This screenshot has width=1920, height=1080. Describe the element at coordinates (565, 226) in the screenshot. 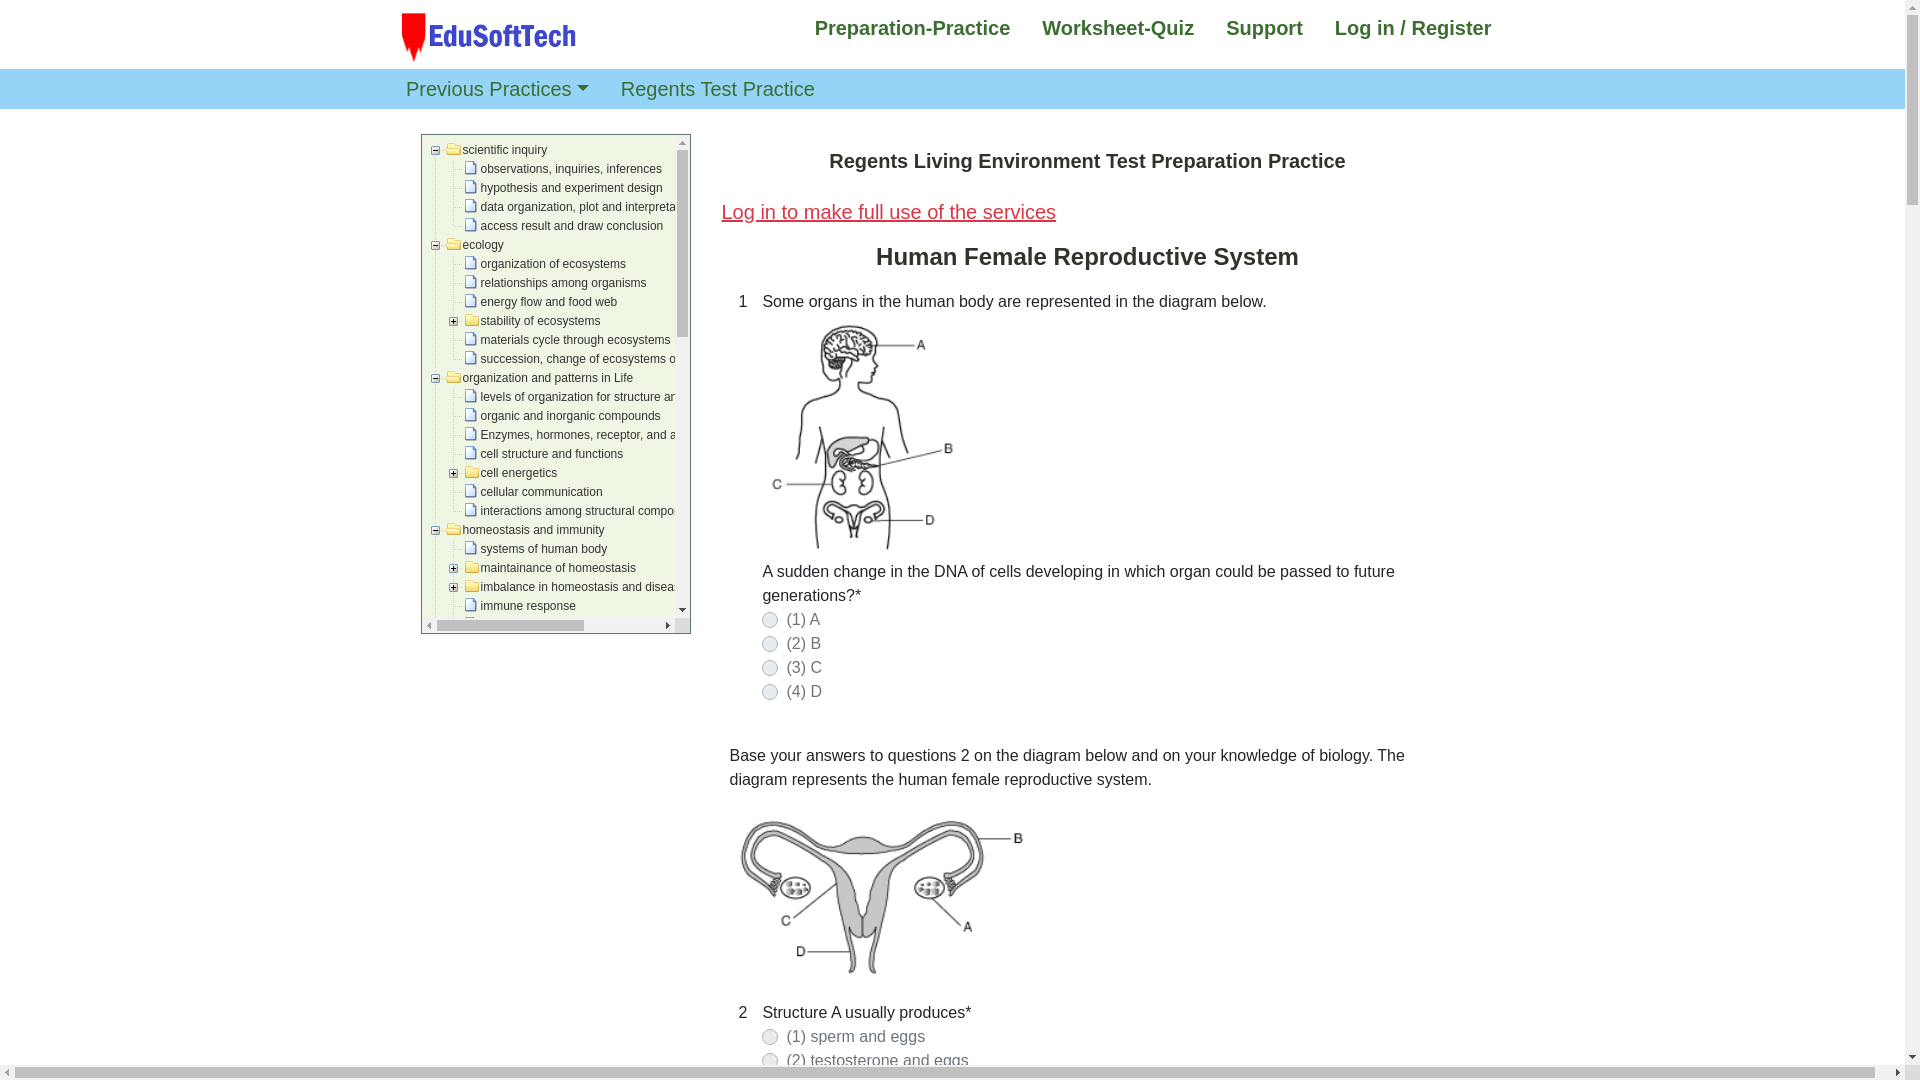

I see `access result and draw conclusion` at that location.